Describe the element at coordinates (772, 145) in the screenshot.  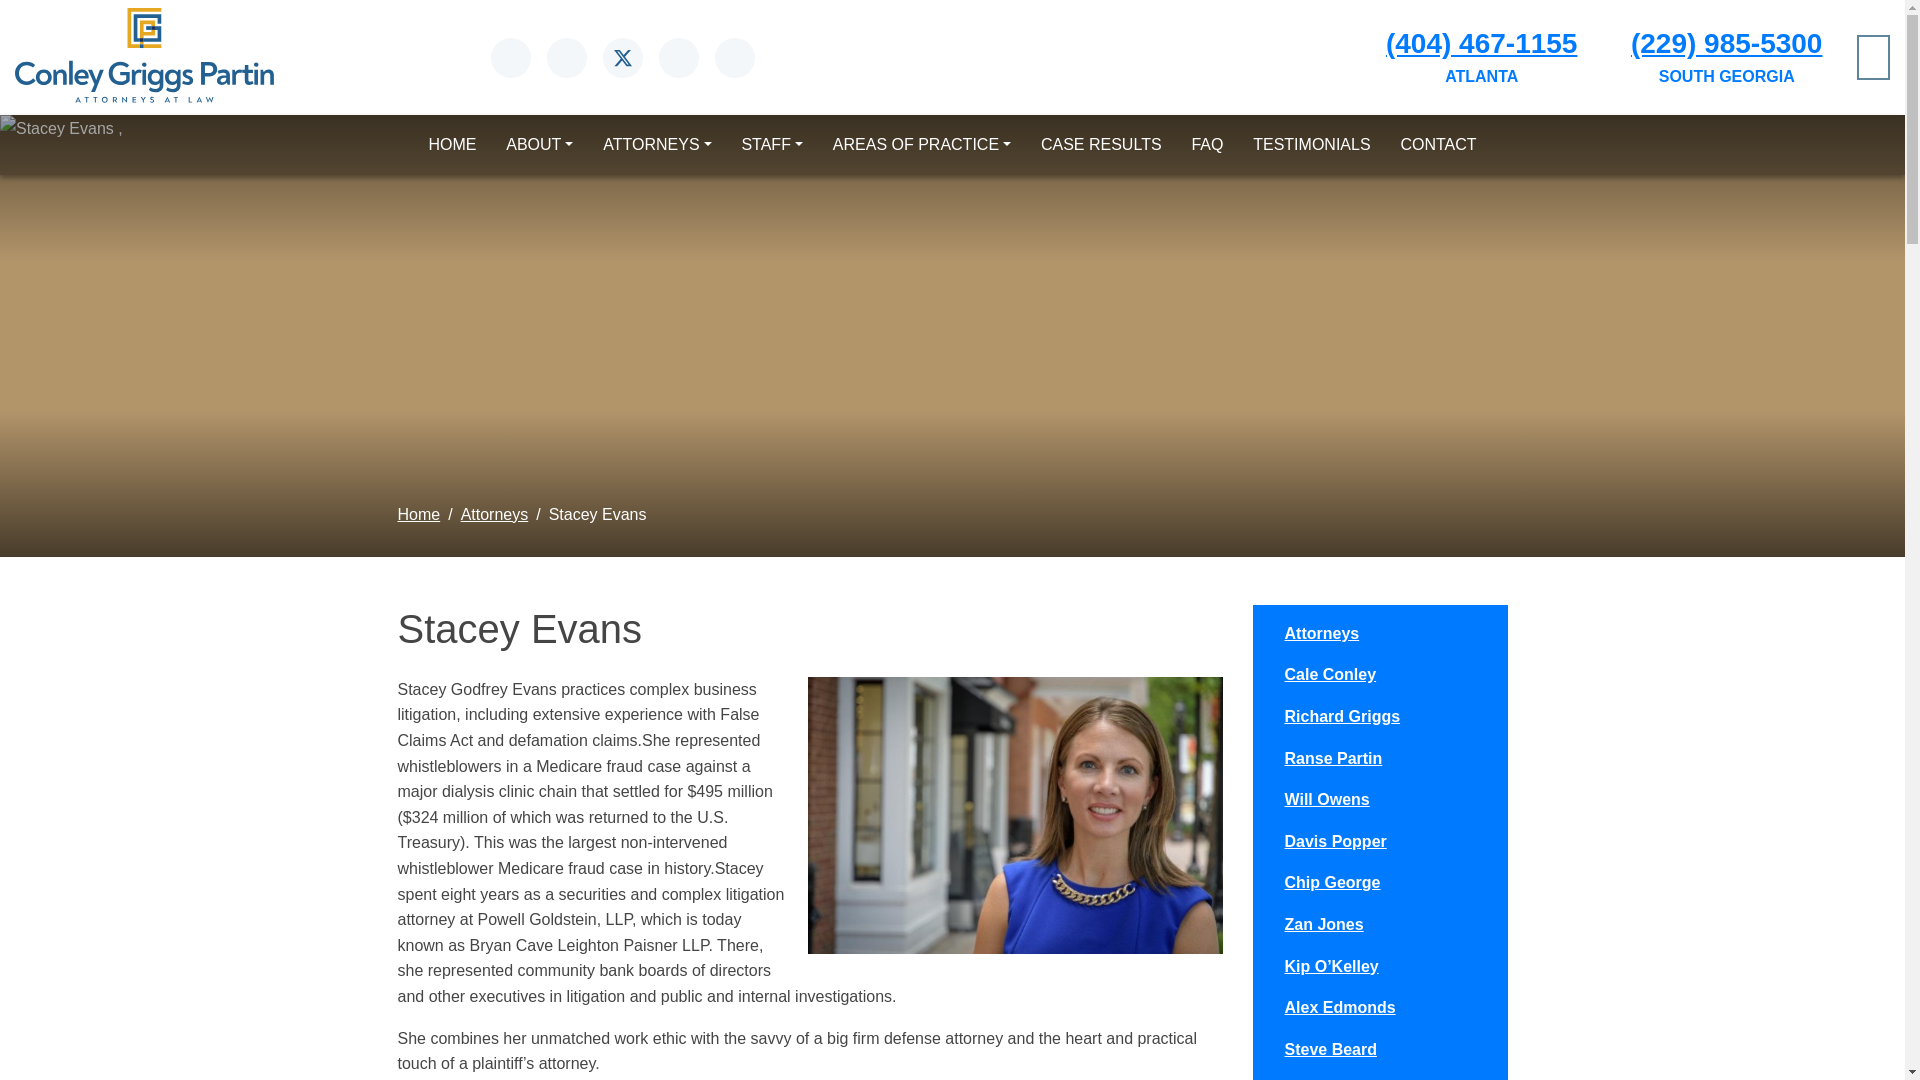
I see `STAFF` at that location.